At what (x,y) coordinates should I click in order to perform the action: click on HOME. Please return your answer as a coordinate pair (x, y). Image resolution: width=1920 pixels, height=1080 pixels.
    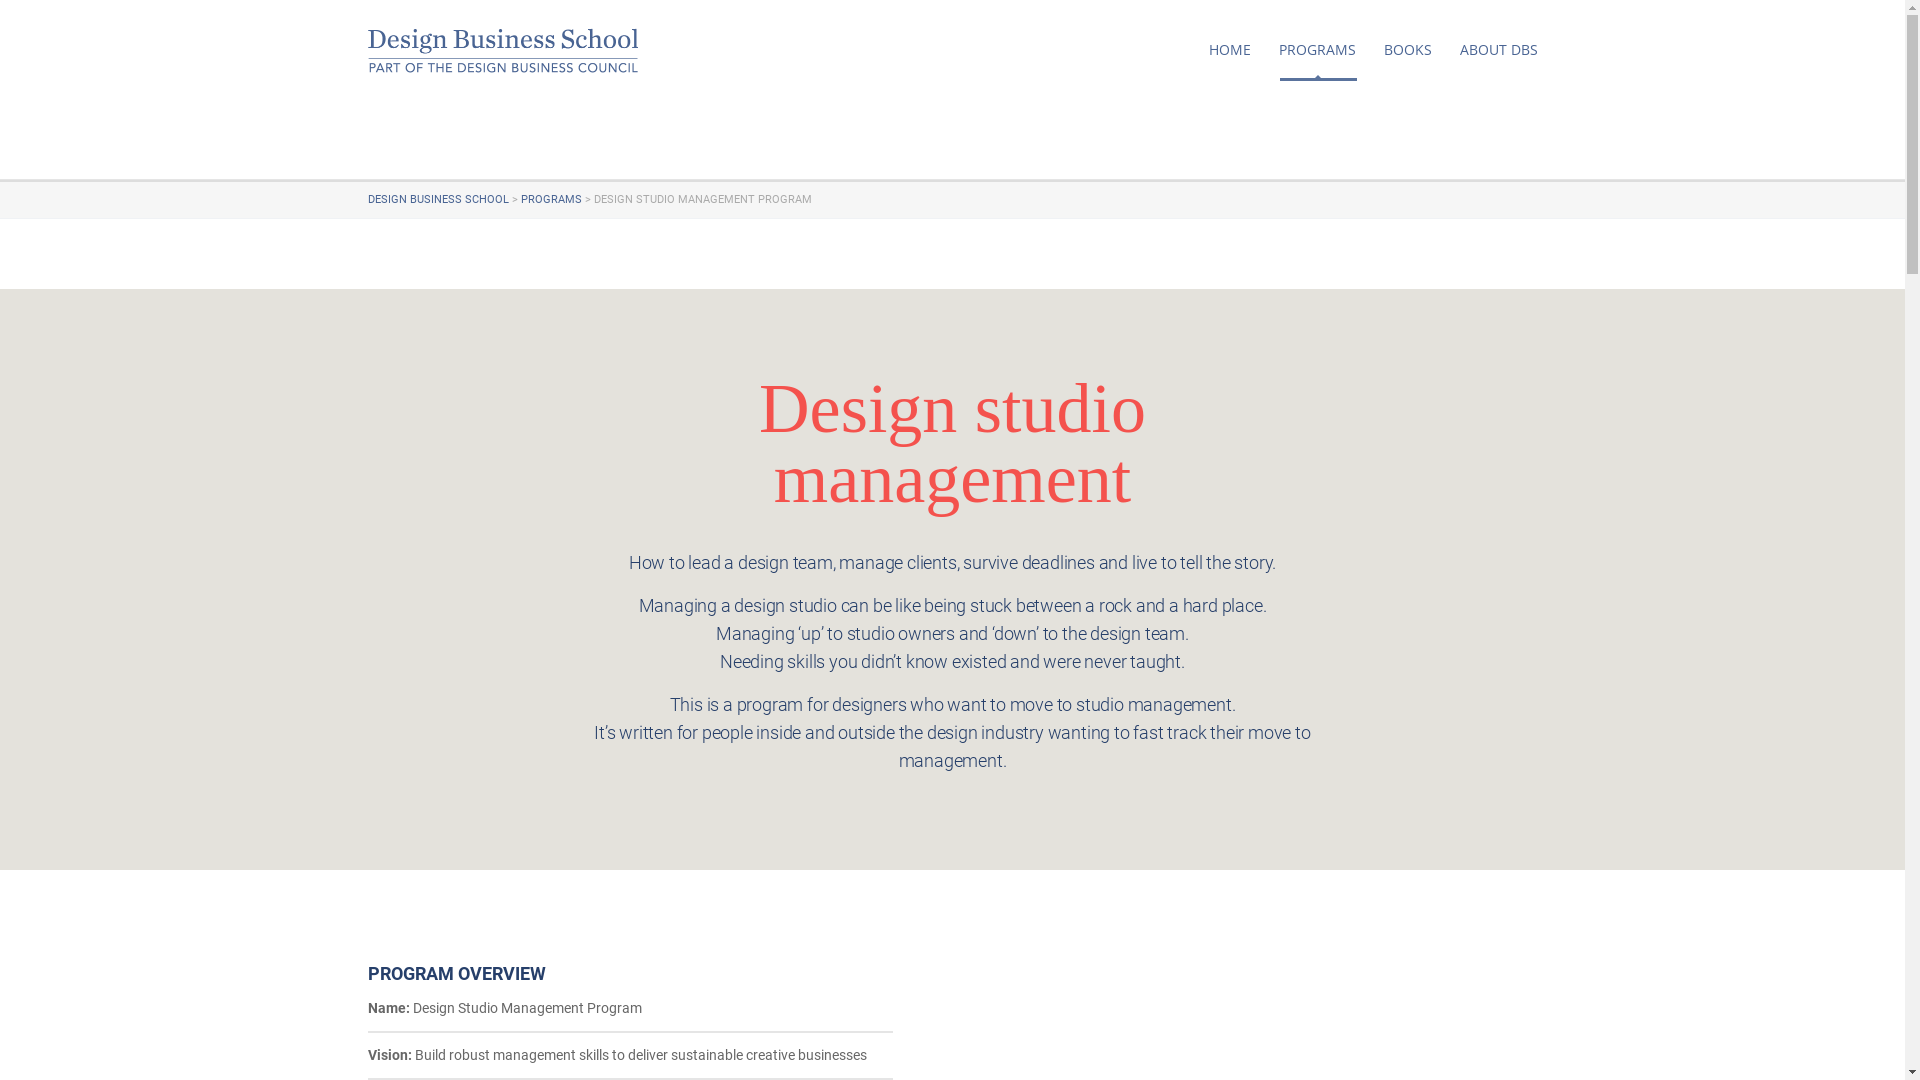
    Looking at the image, I should click on (1229, 50).